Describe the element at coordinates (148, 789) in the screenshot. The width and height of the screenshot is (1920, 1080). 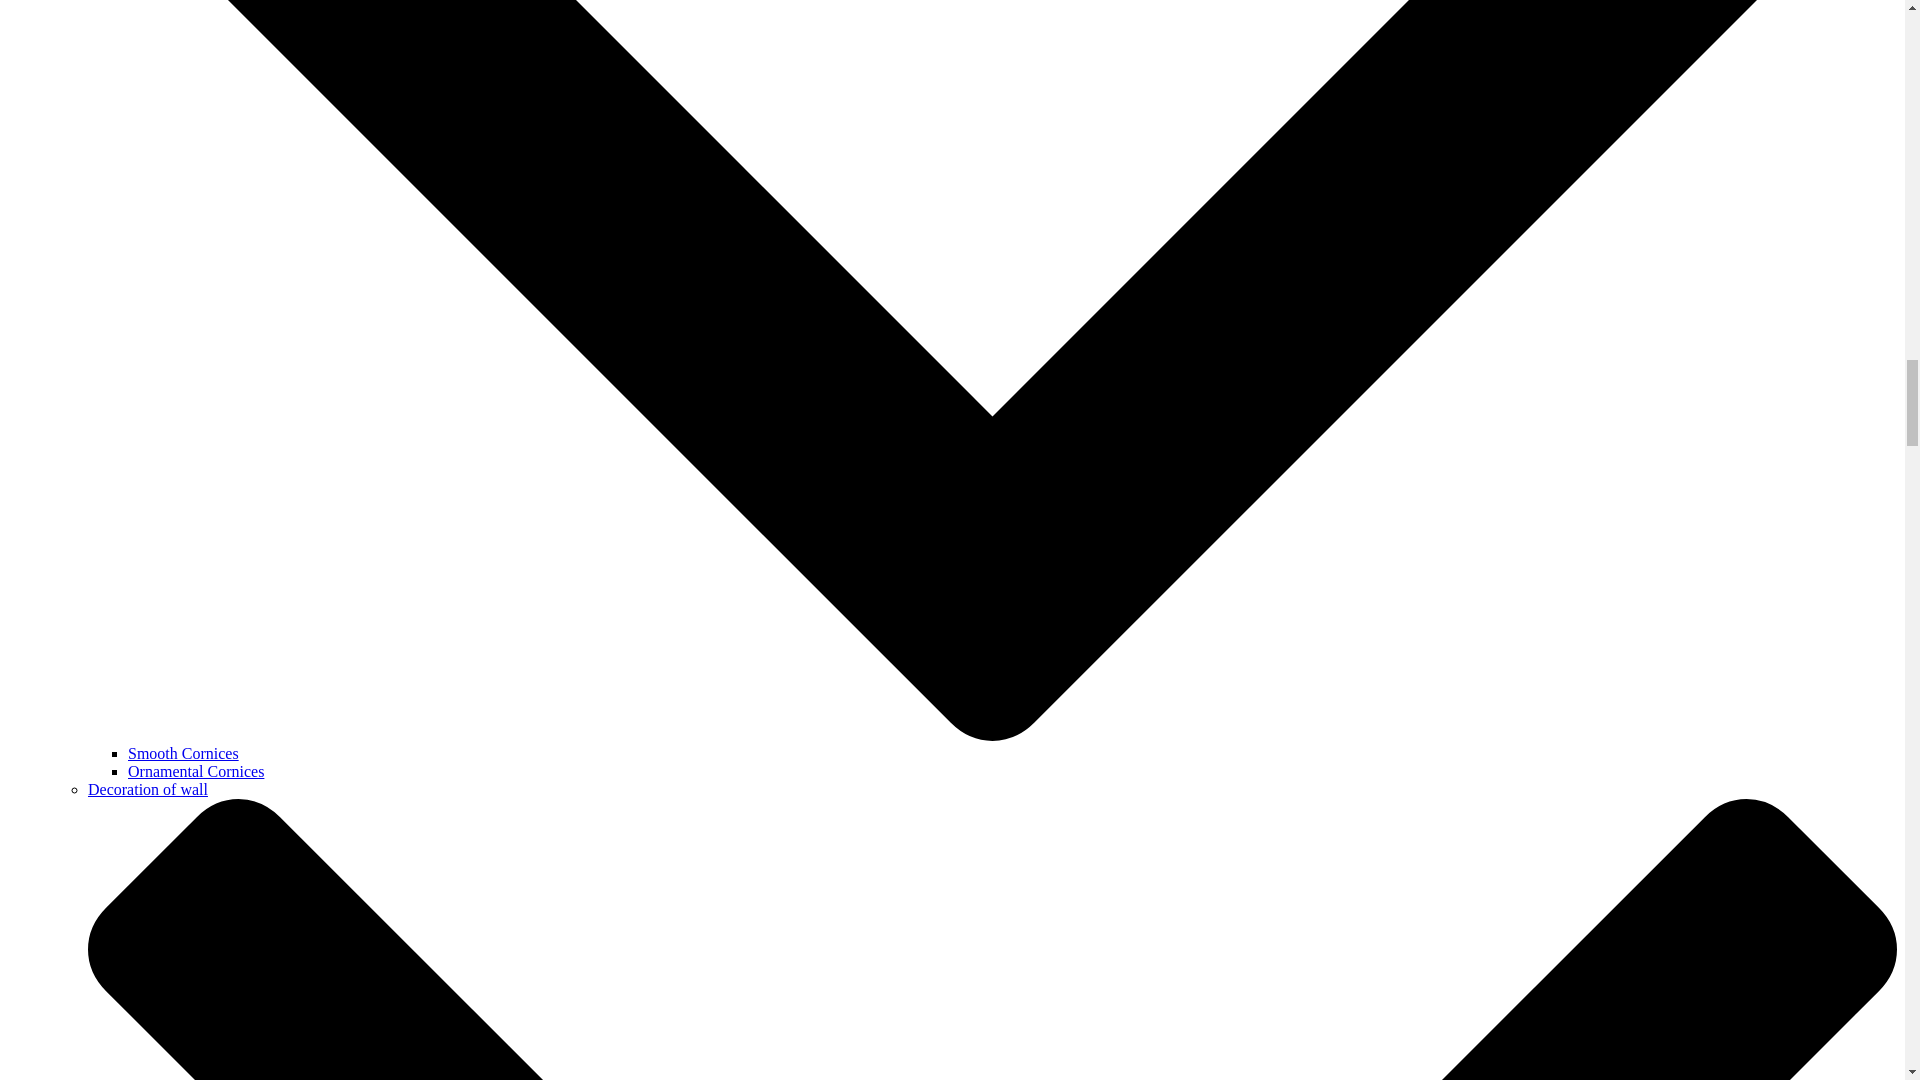
I see `Decoration of wall` at that location.